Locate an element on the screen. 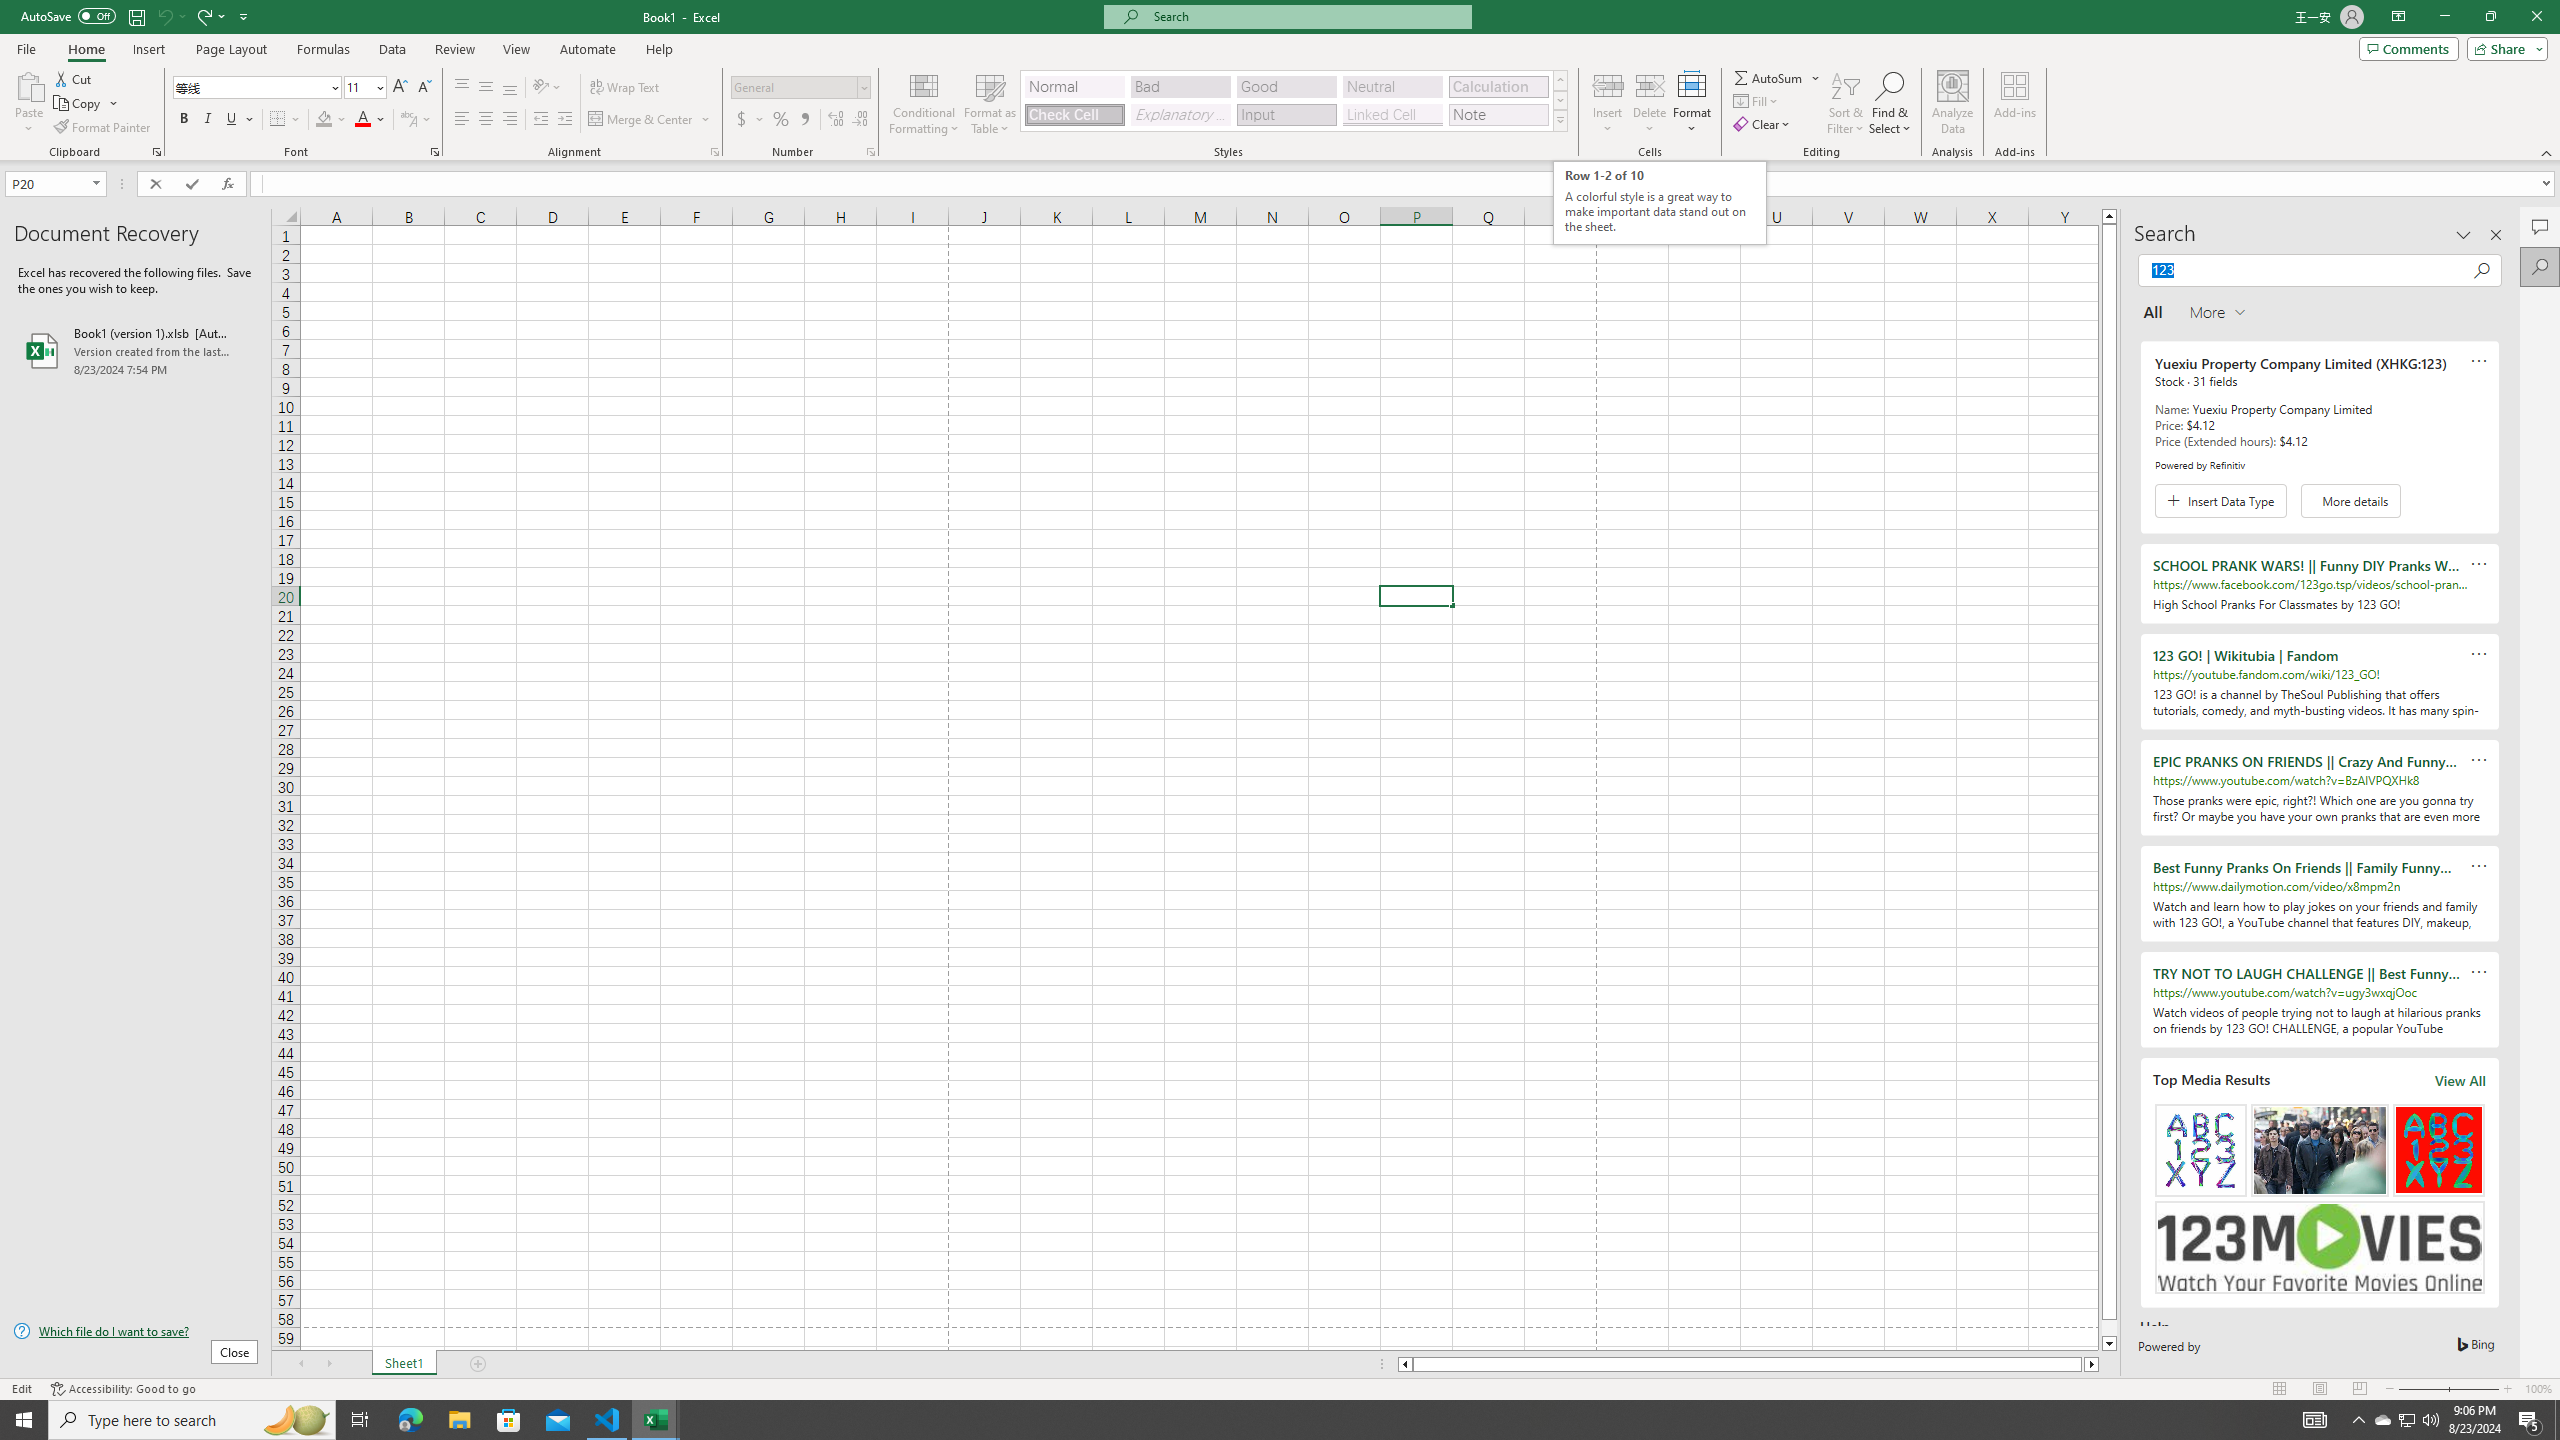  Fill Color is located at coordinates (331, 120).